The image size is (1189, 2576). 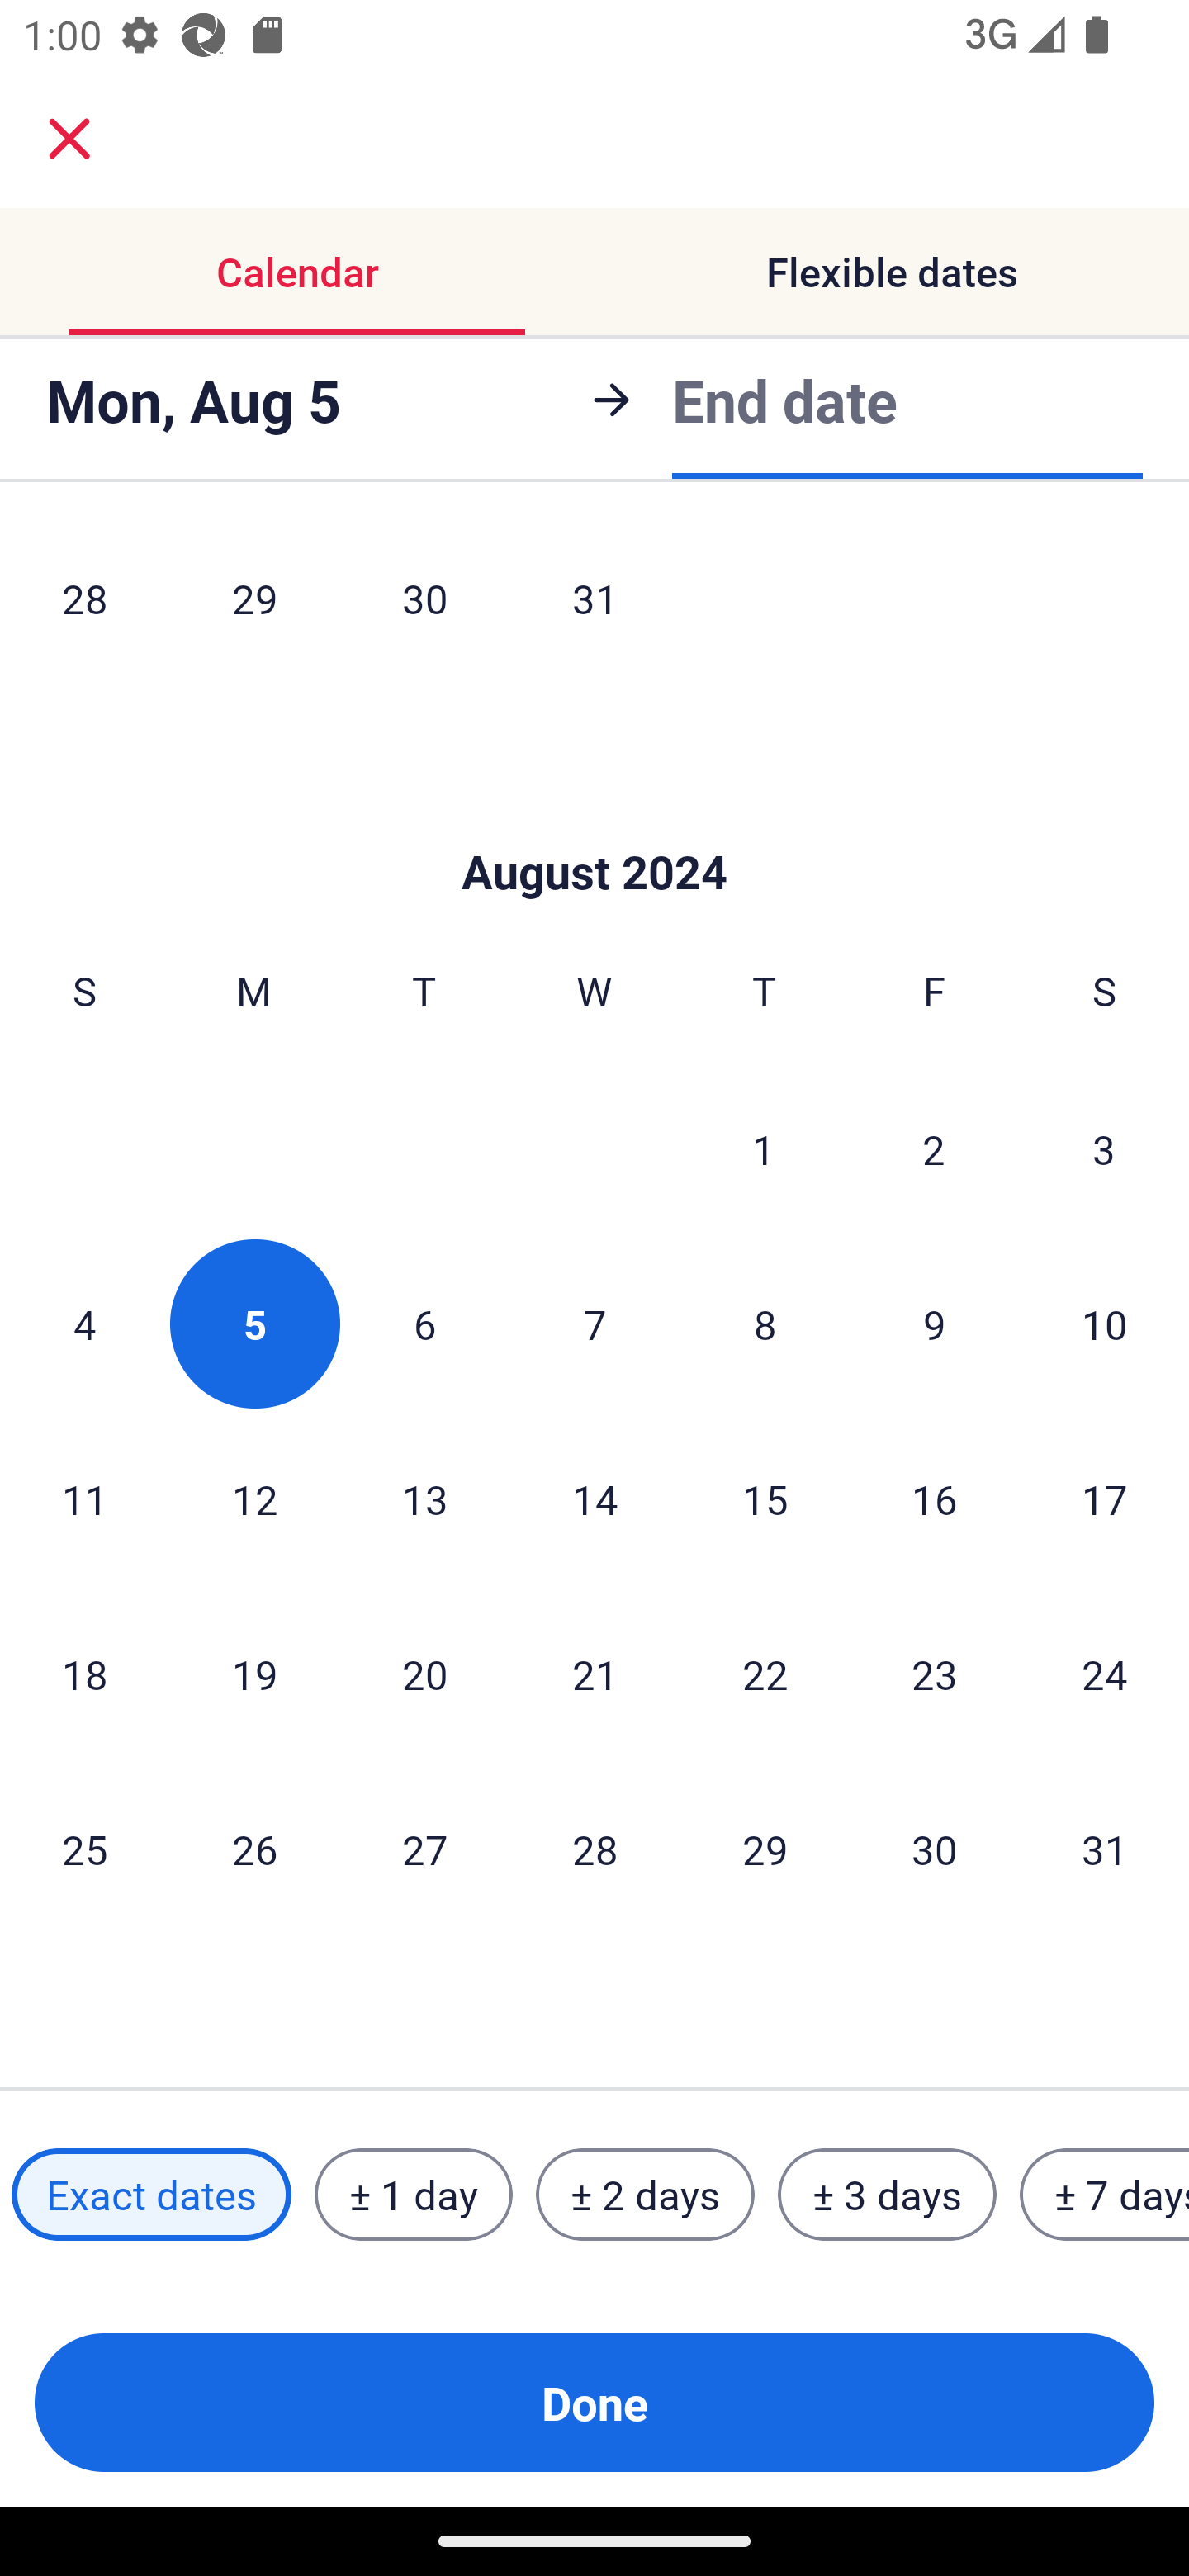 What do you see at coordinates (69, 139) in the screenshot?
I see `close.` at bounding box center [69, 139].